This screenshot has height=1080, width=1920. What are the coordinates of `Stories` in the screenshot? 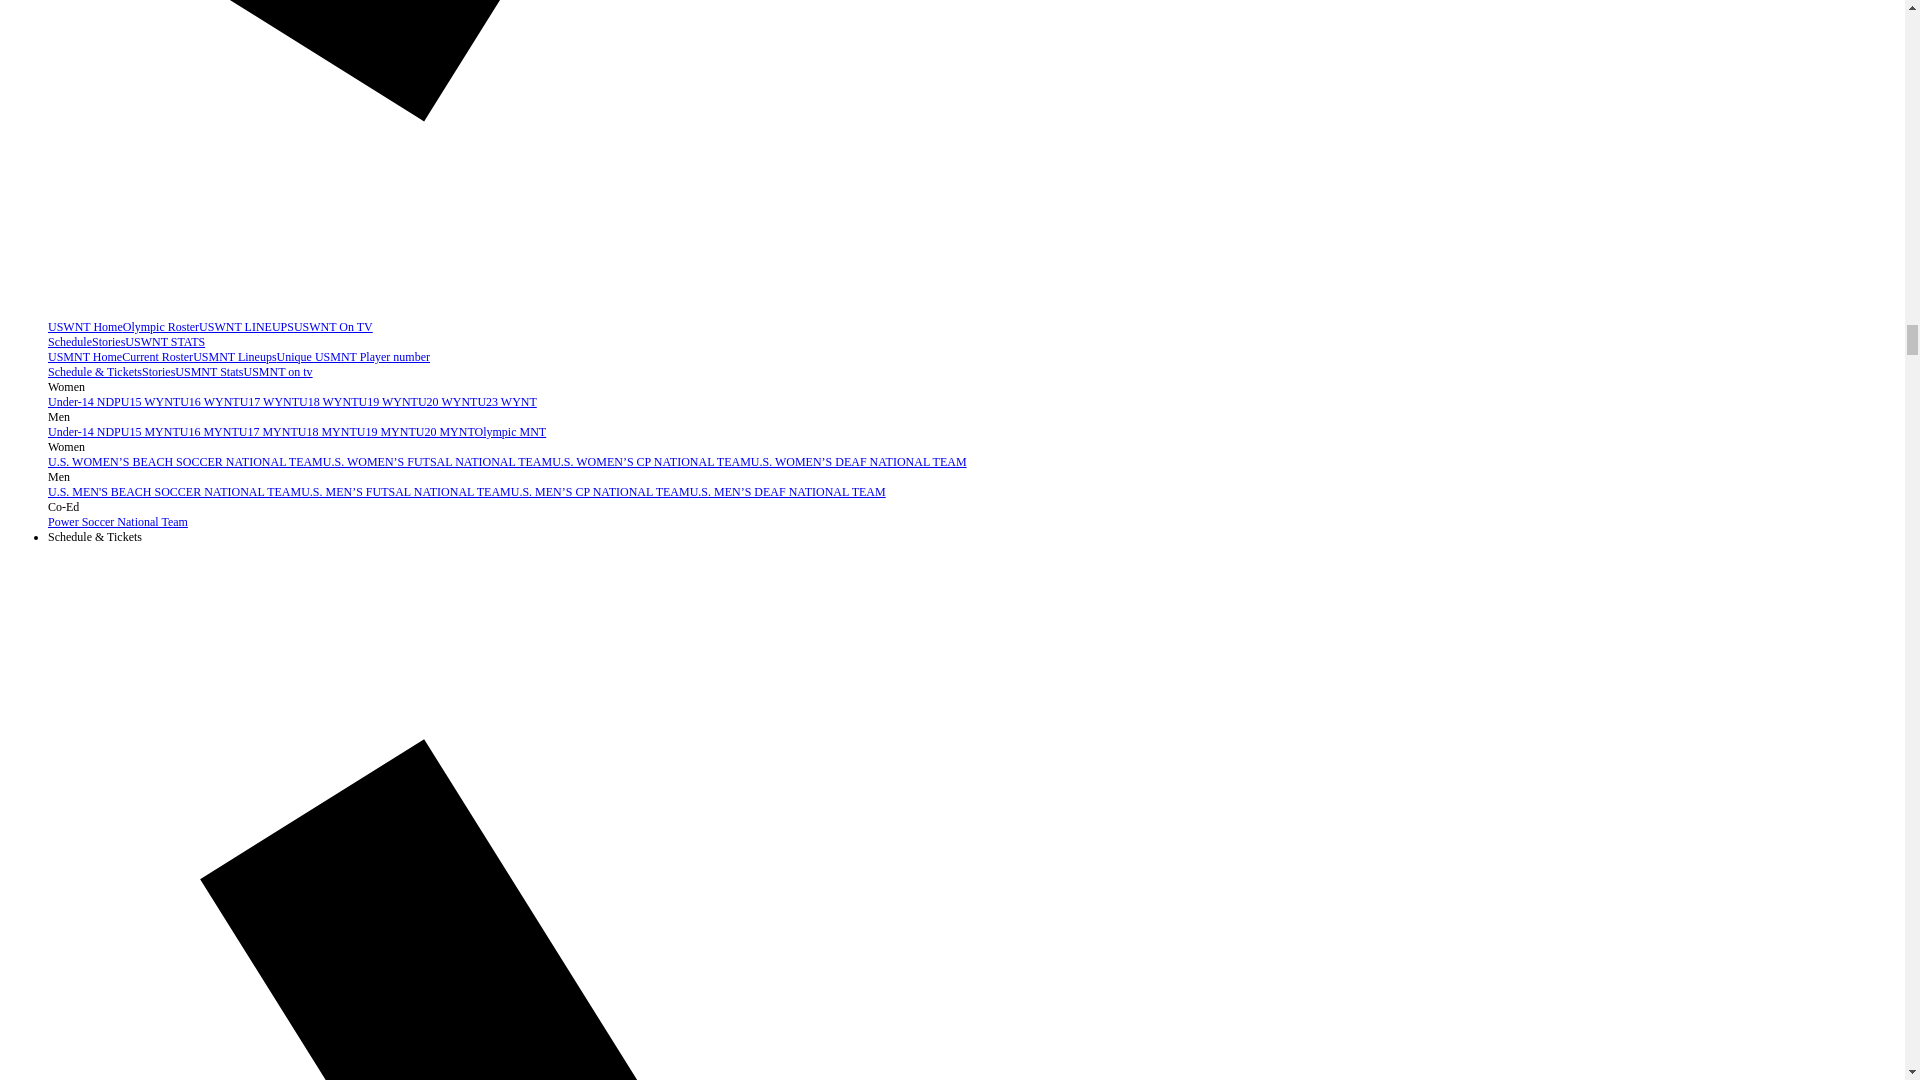 It's located at (108, 341).